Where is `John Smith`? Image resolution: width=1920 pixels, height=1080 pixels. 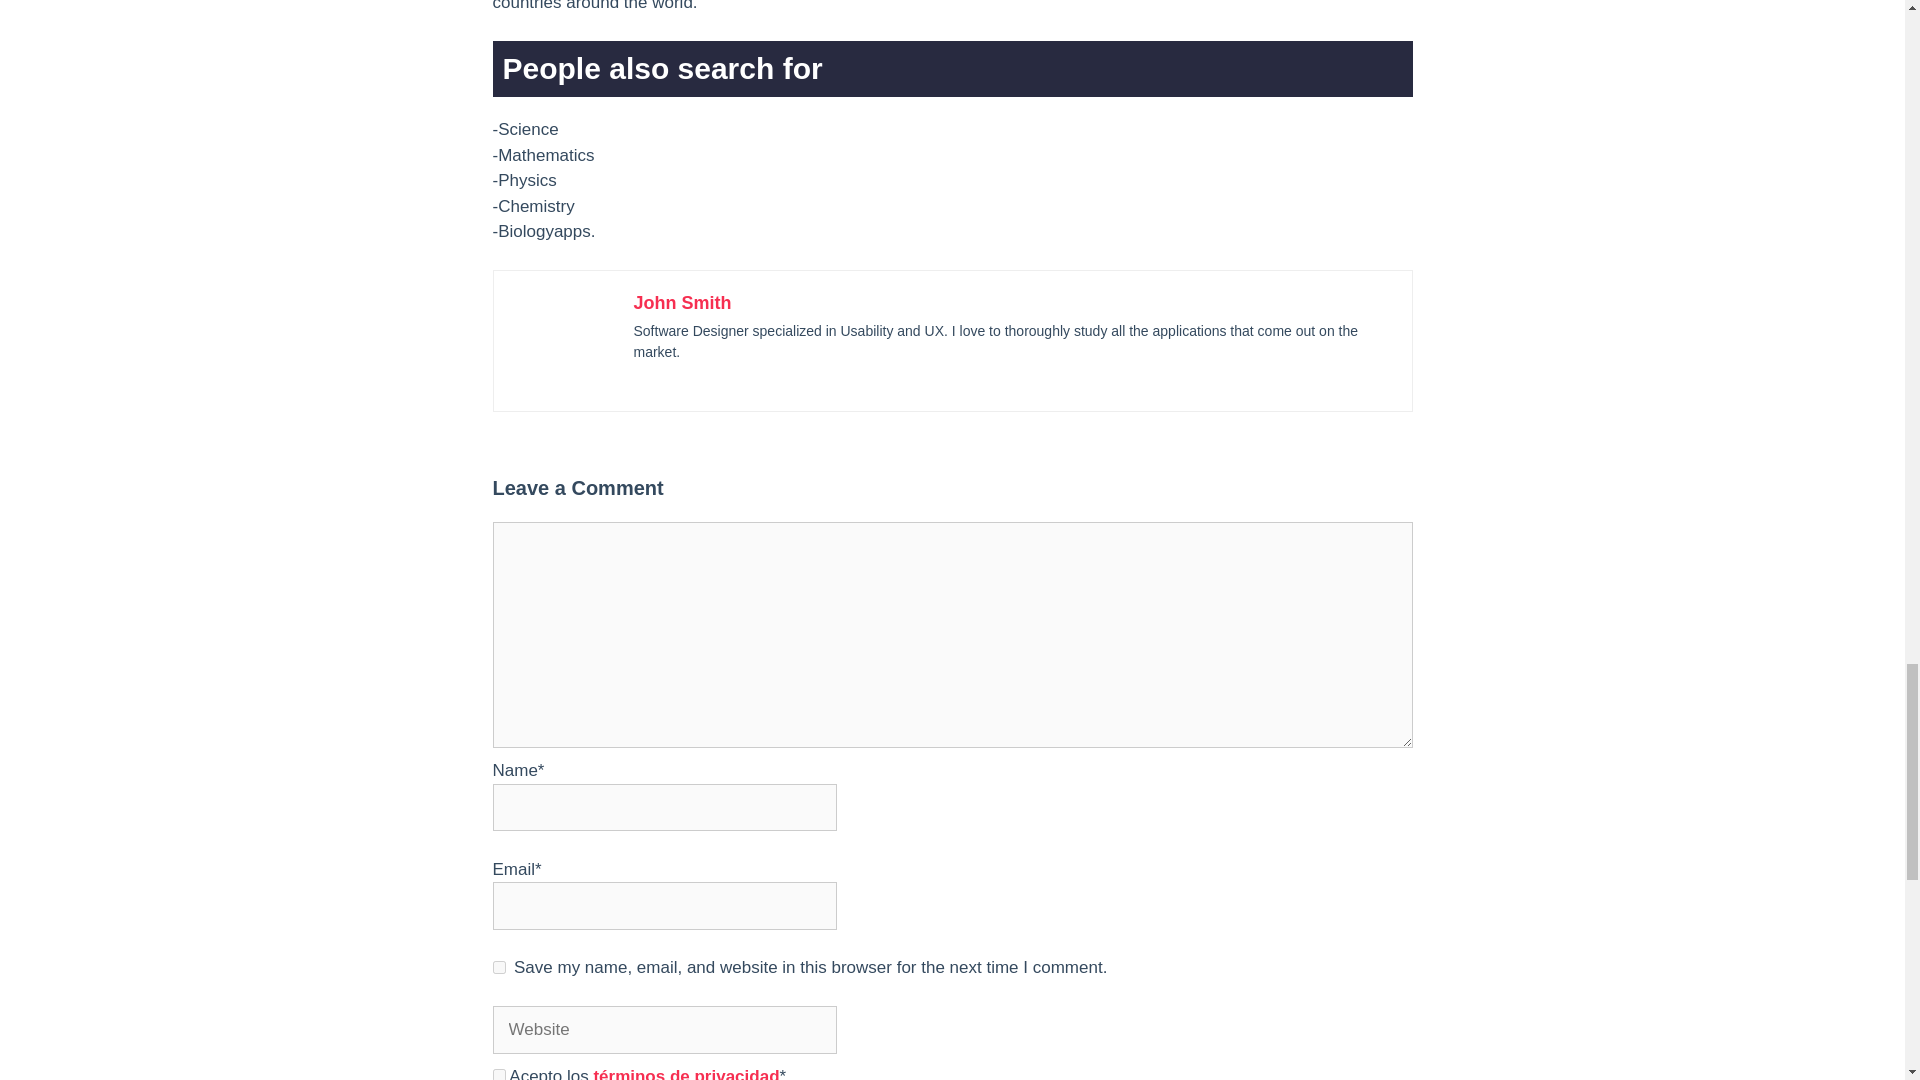
John Smith is located at coordinates (682, 302).